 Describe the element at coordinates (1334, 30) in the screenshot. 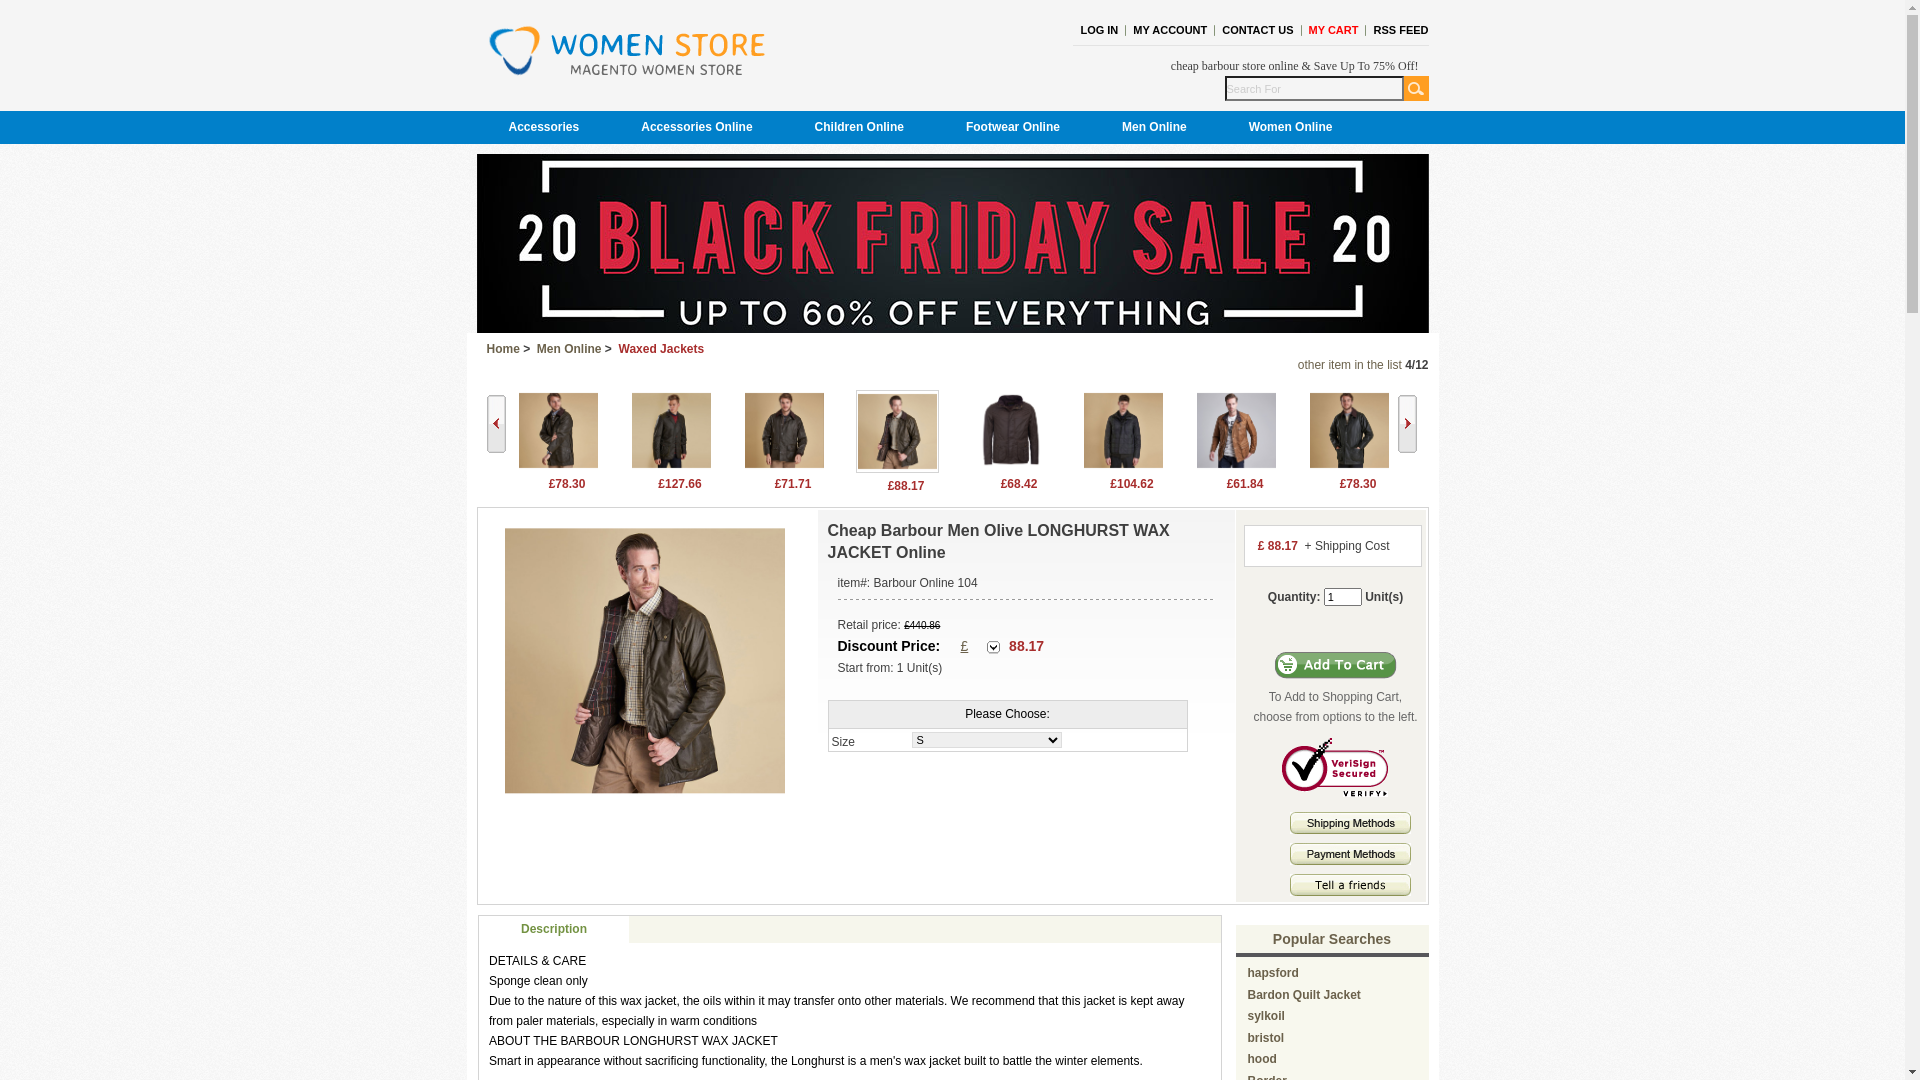

I see `MY CART` at that location.